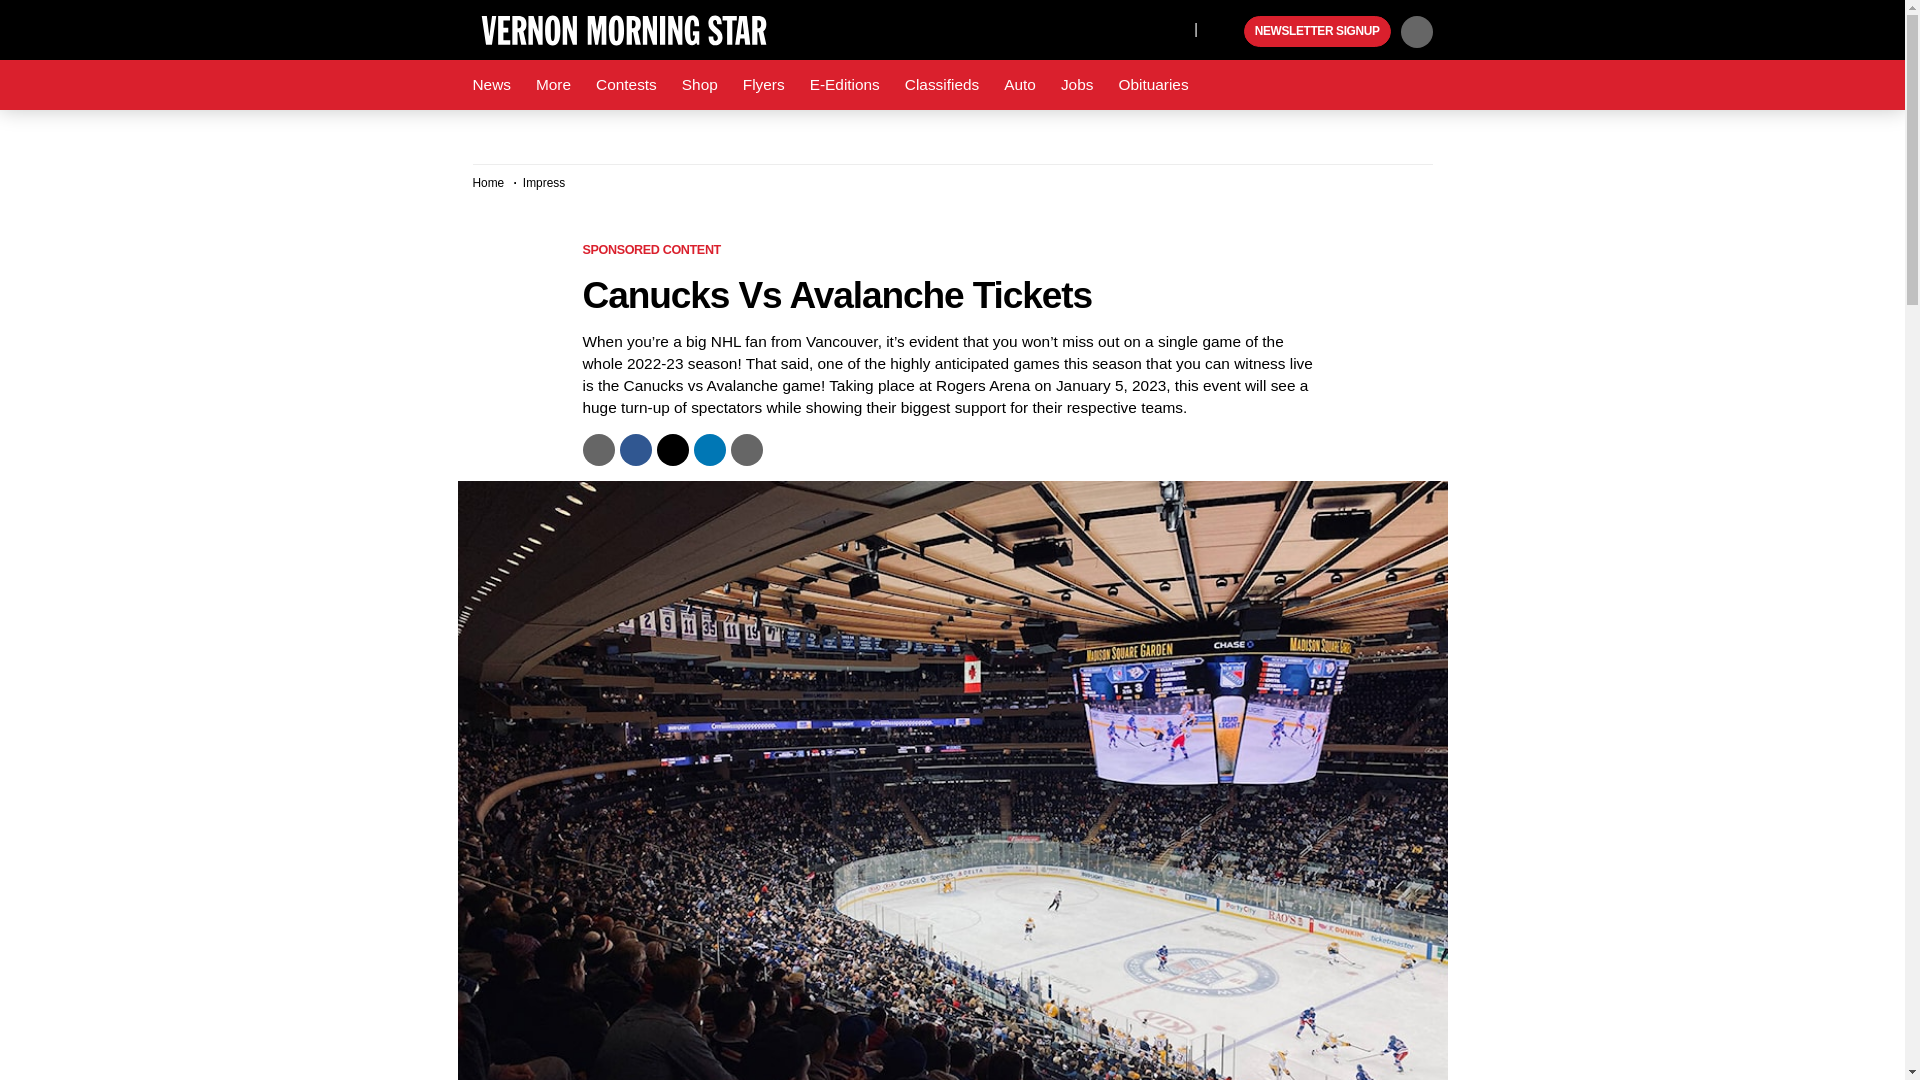  Describe the element at coordinates (491, 85) in the screenshot. I see `News` at that location.